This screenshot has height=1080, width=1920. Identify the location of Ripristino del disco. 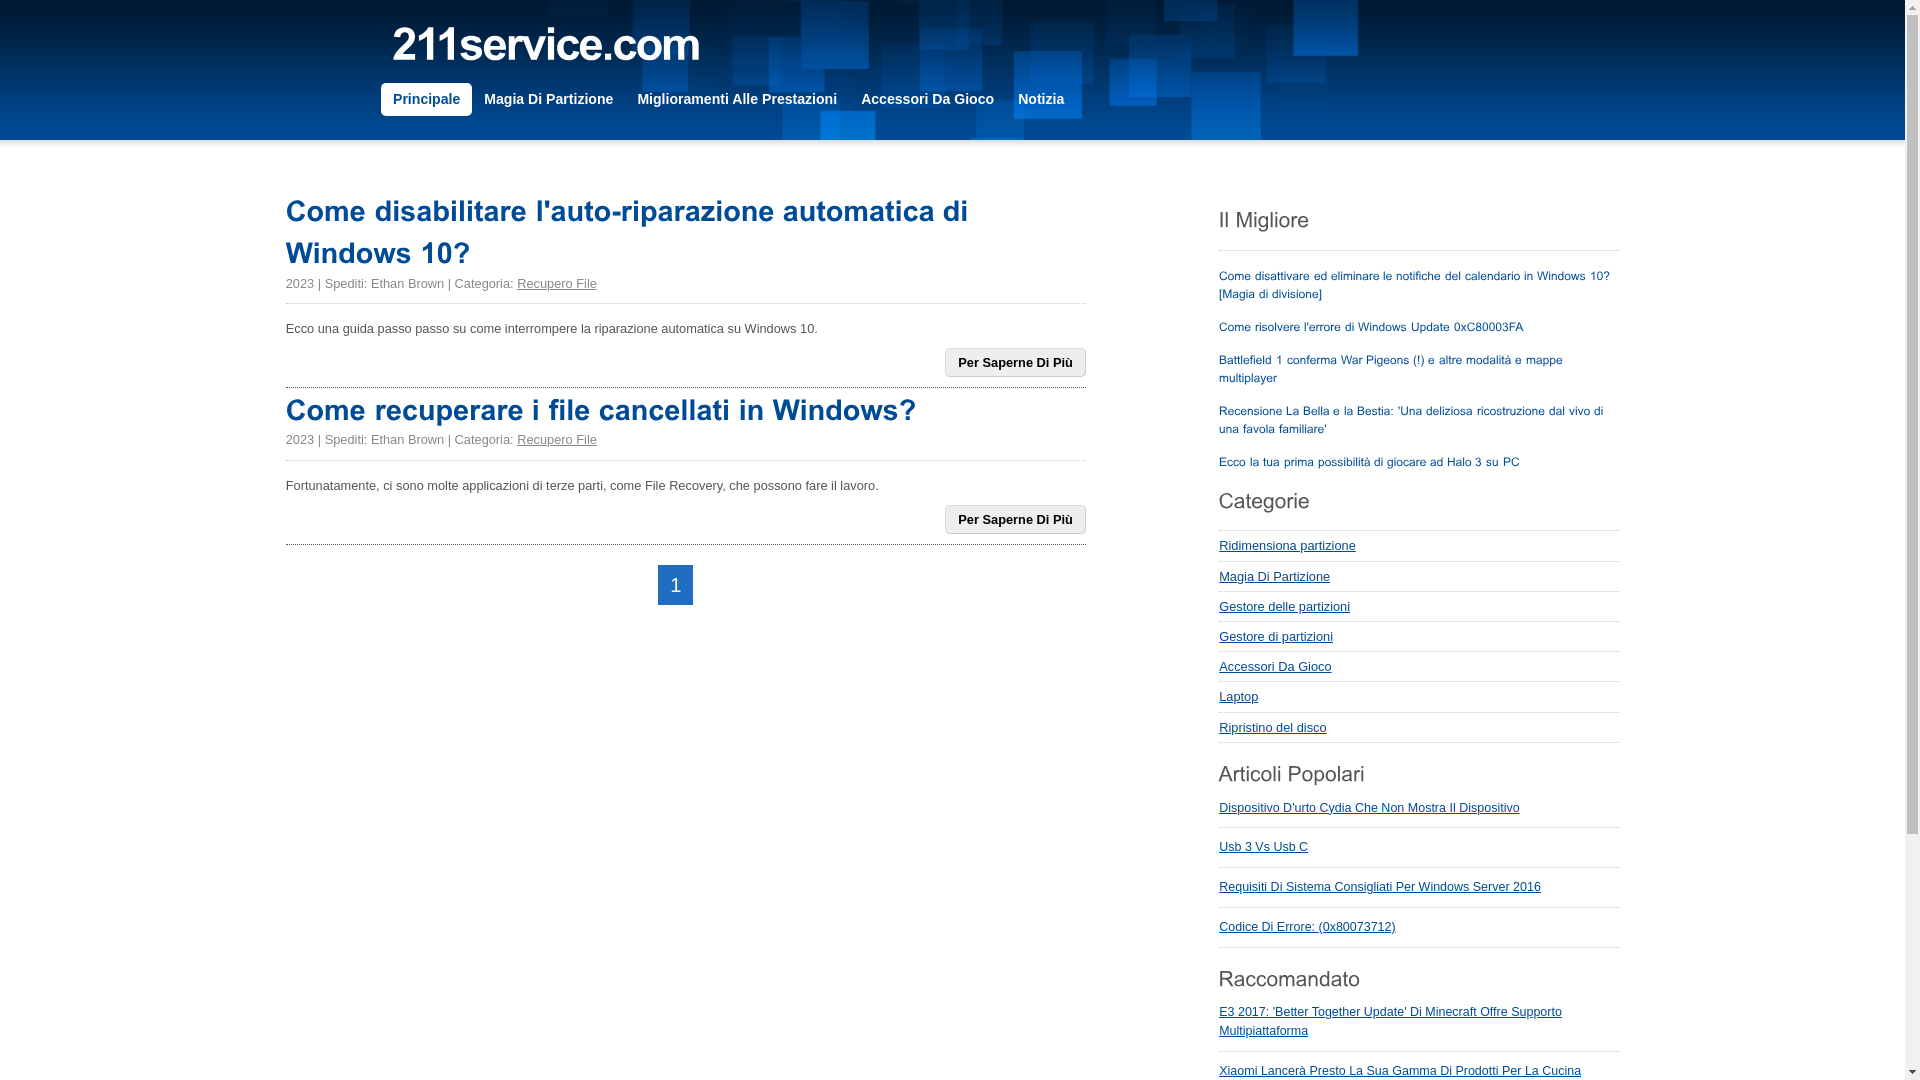
(1419, 728).